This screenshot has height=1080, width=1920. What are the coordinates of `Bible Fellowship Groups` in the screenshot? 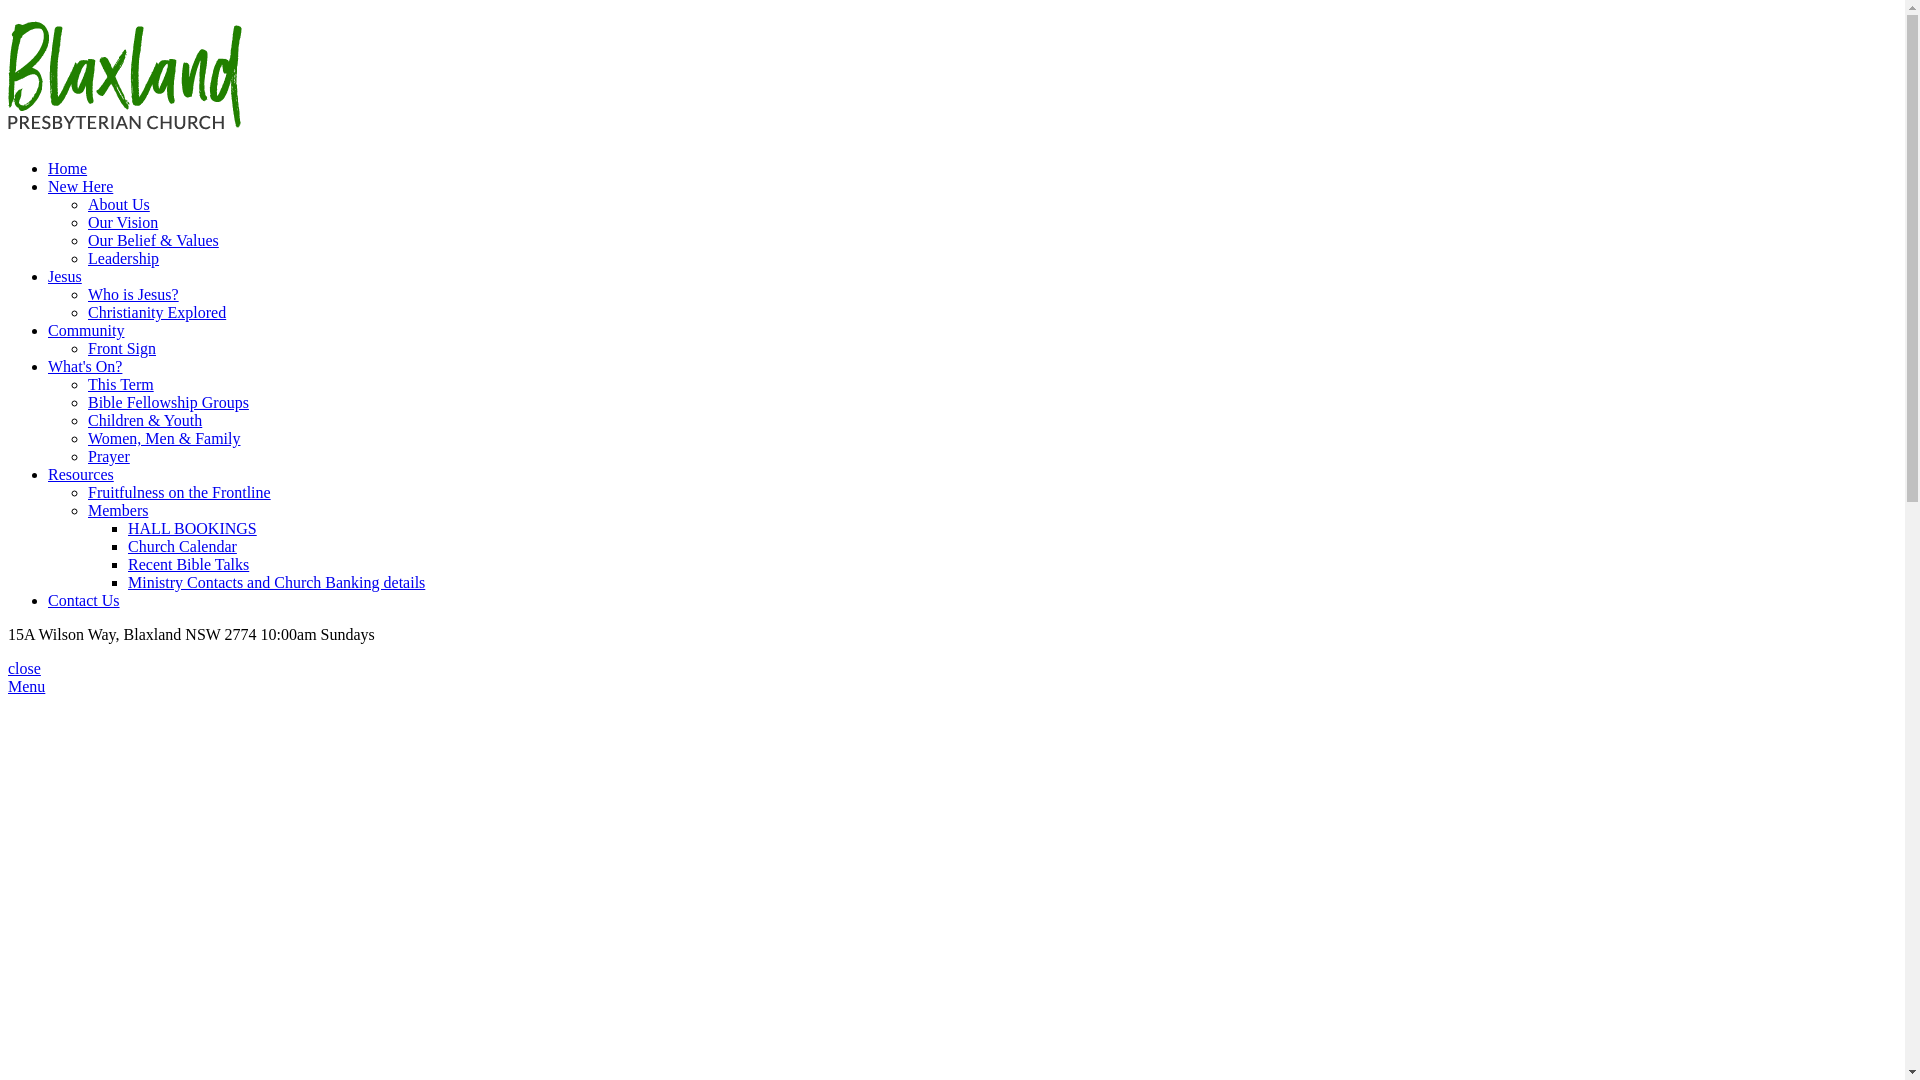 It's located at (168, 402).